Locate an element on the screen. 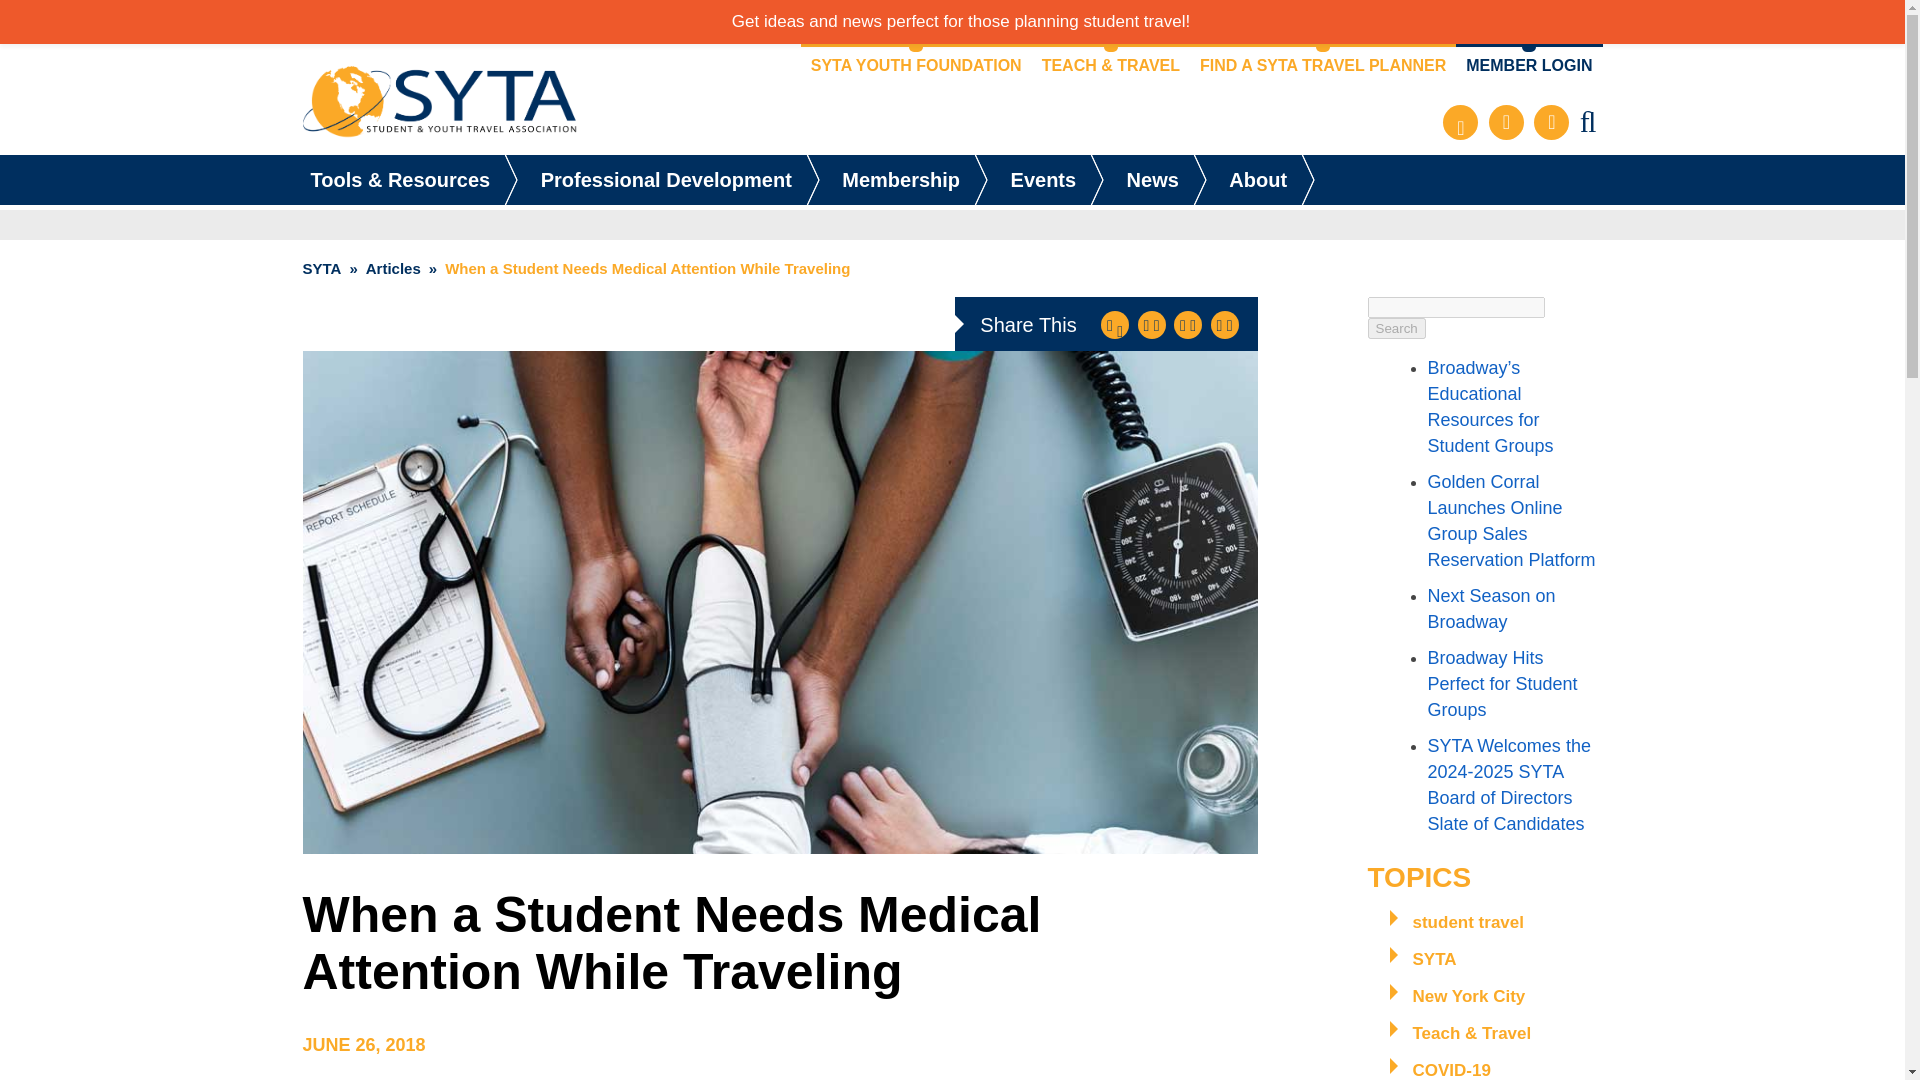 The width and height of the screenshot is (1920, 1080). Go to the Articles category archives. is located at coordinates (393, 268).